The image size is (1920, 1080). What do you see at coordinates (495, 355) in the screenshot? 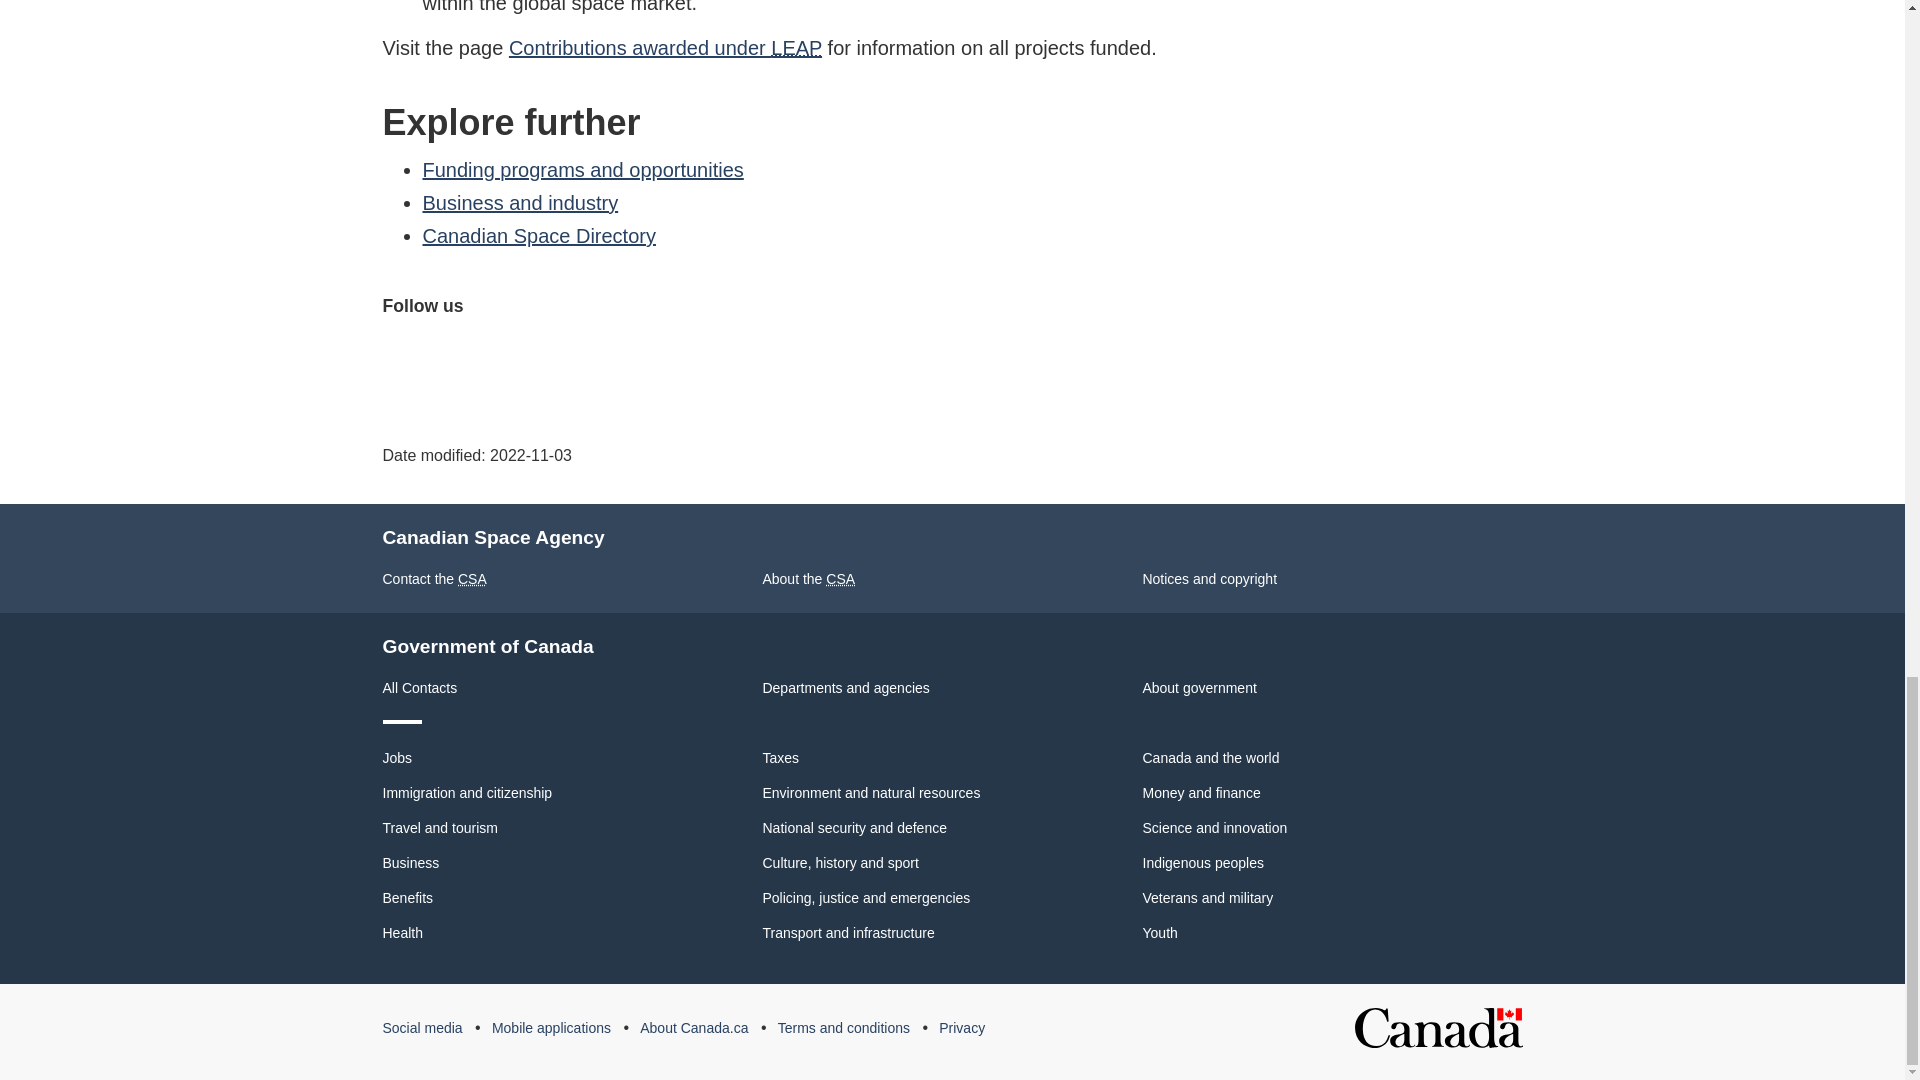
I see `Youtube: Canadianspaceagency` at bounding box center [495, 355].